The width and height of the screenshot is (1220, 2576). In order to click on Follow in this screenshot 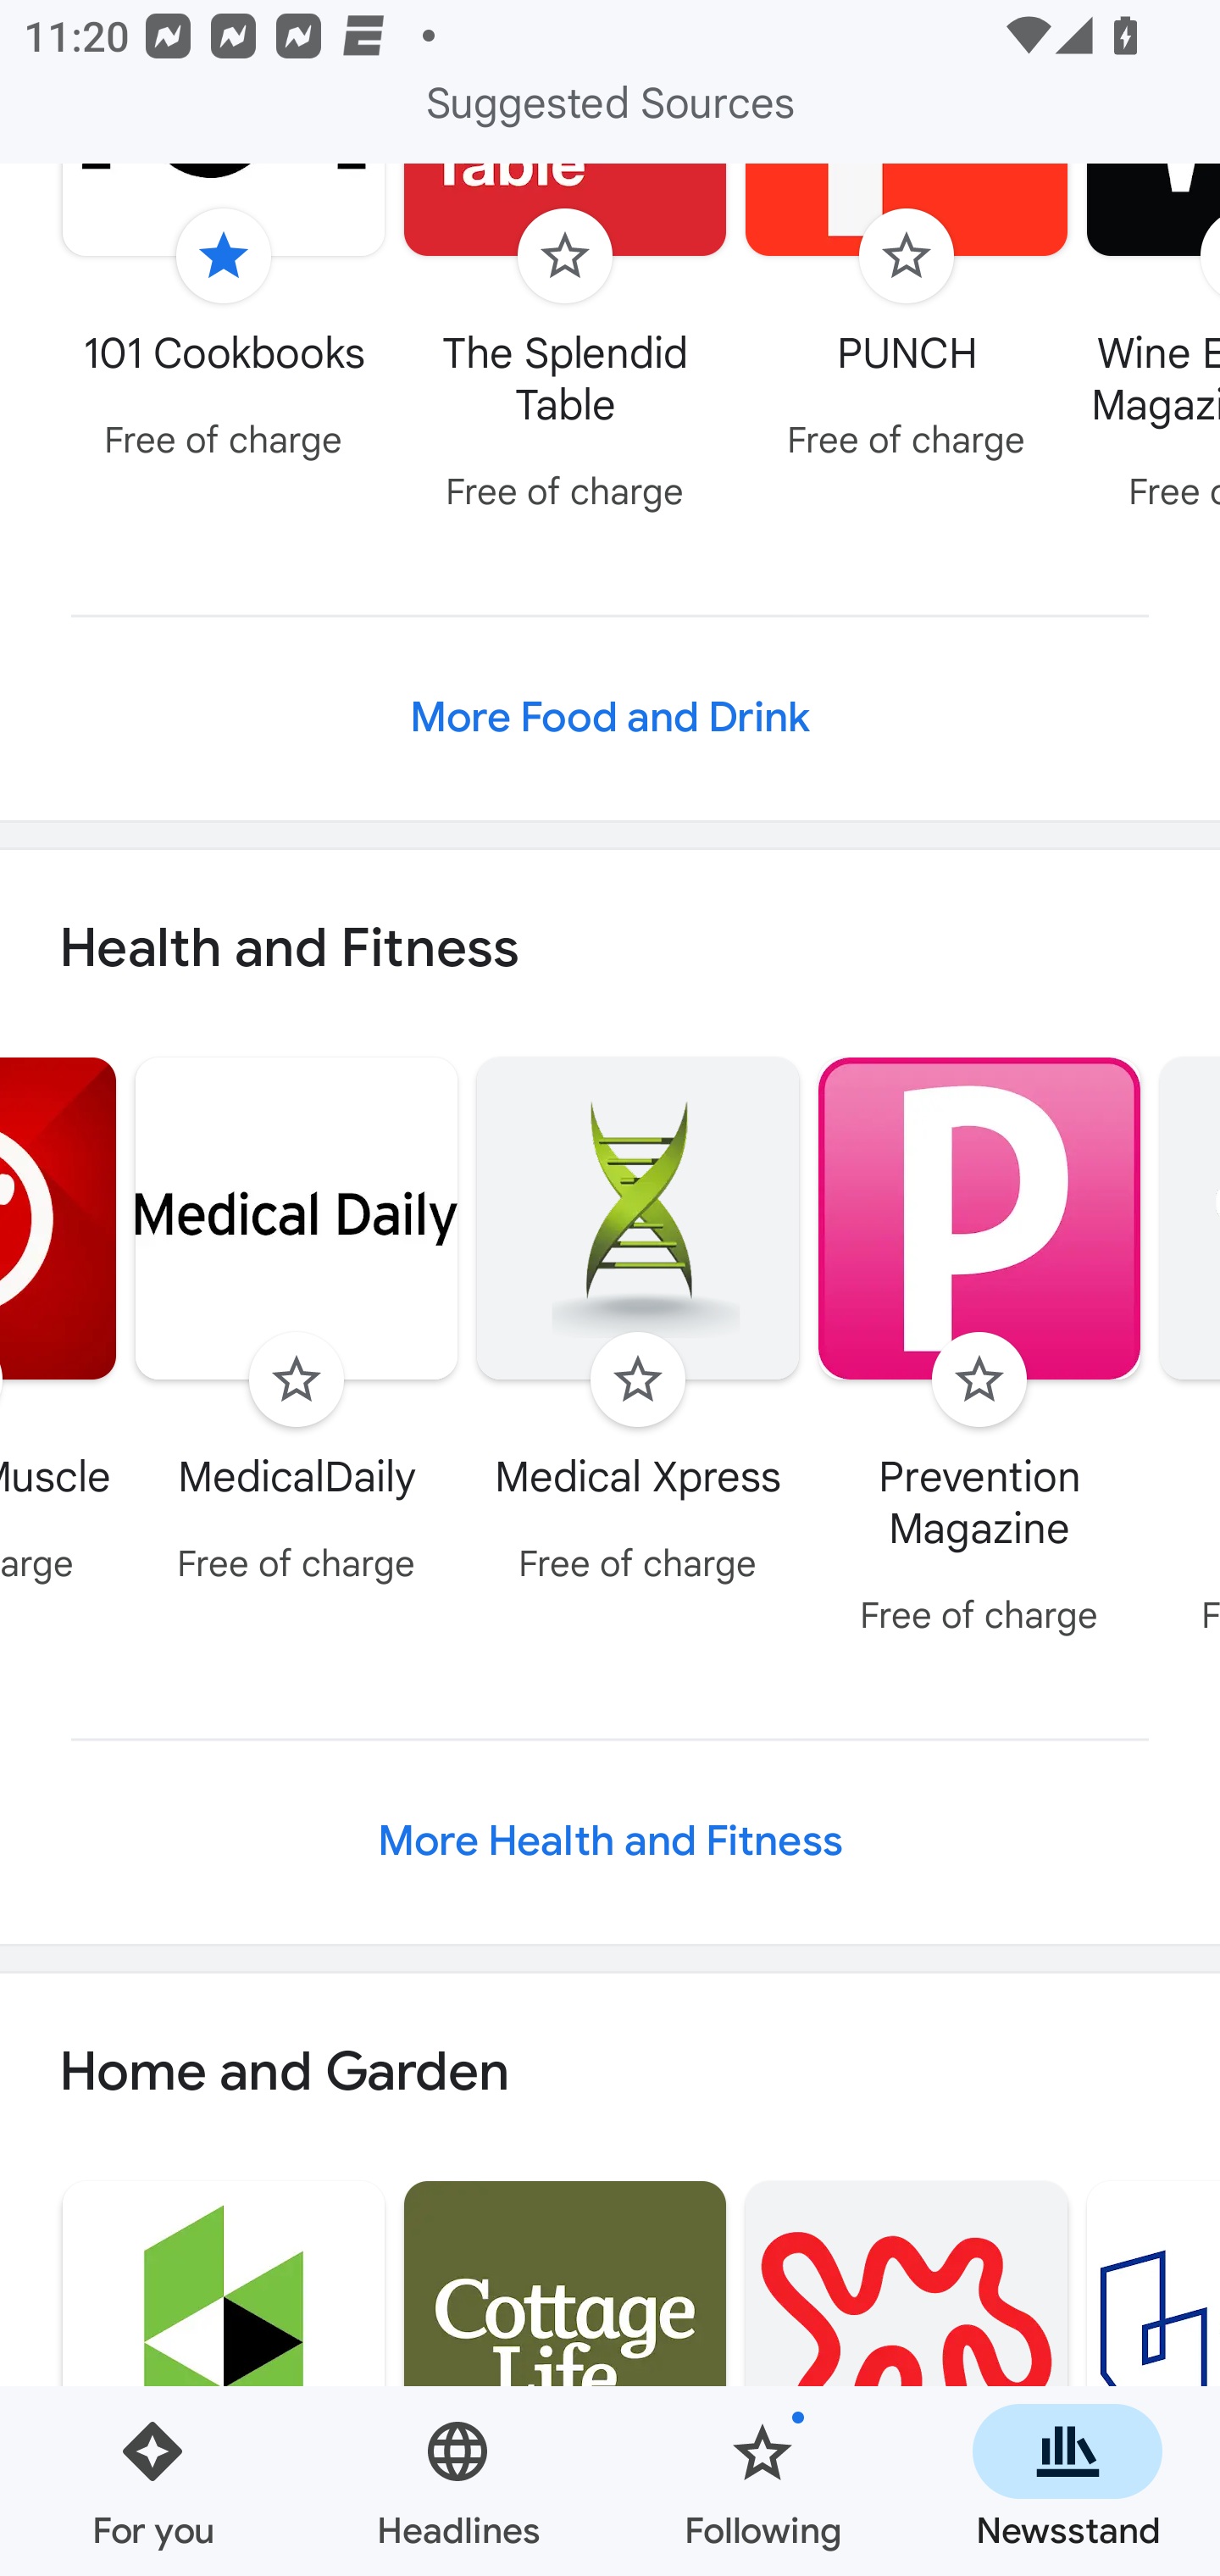, I will do `click(979, 1380)`.